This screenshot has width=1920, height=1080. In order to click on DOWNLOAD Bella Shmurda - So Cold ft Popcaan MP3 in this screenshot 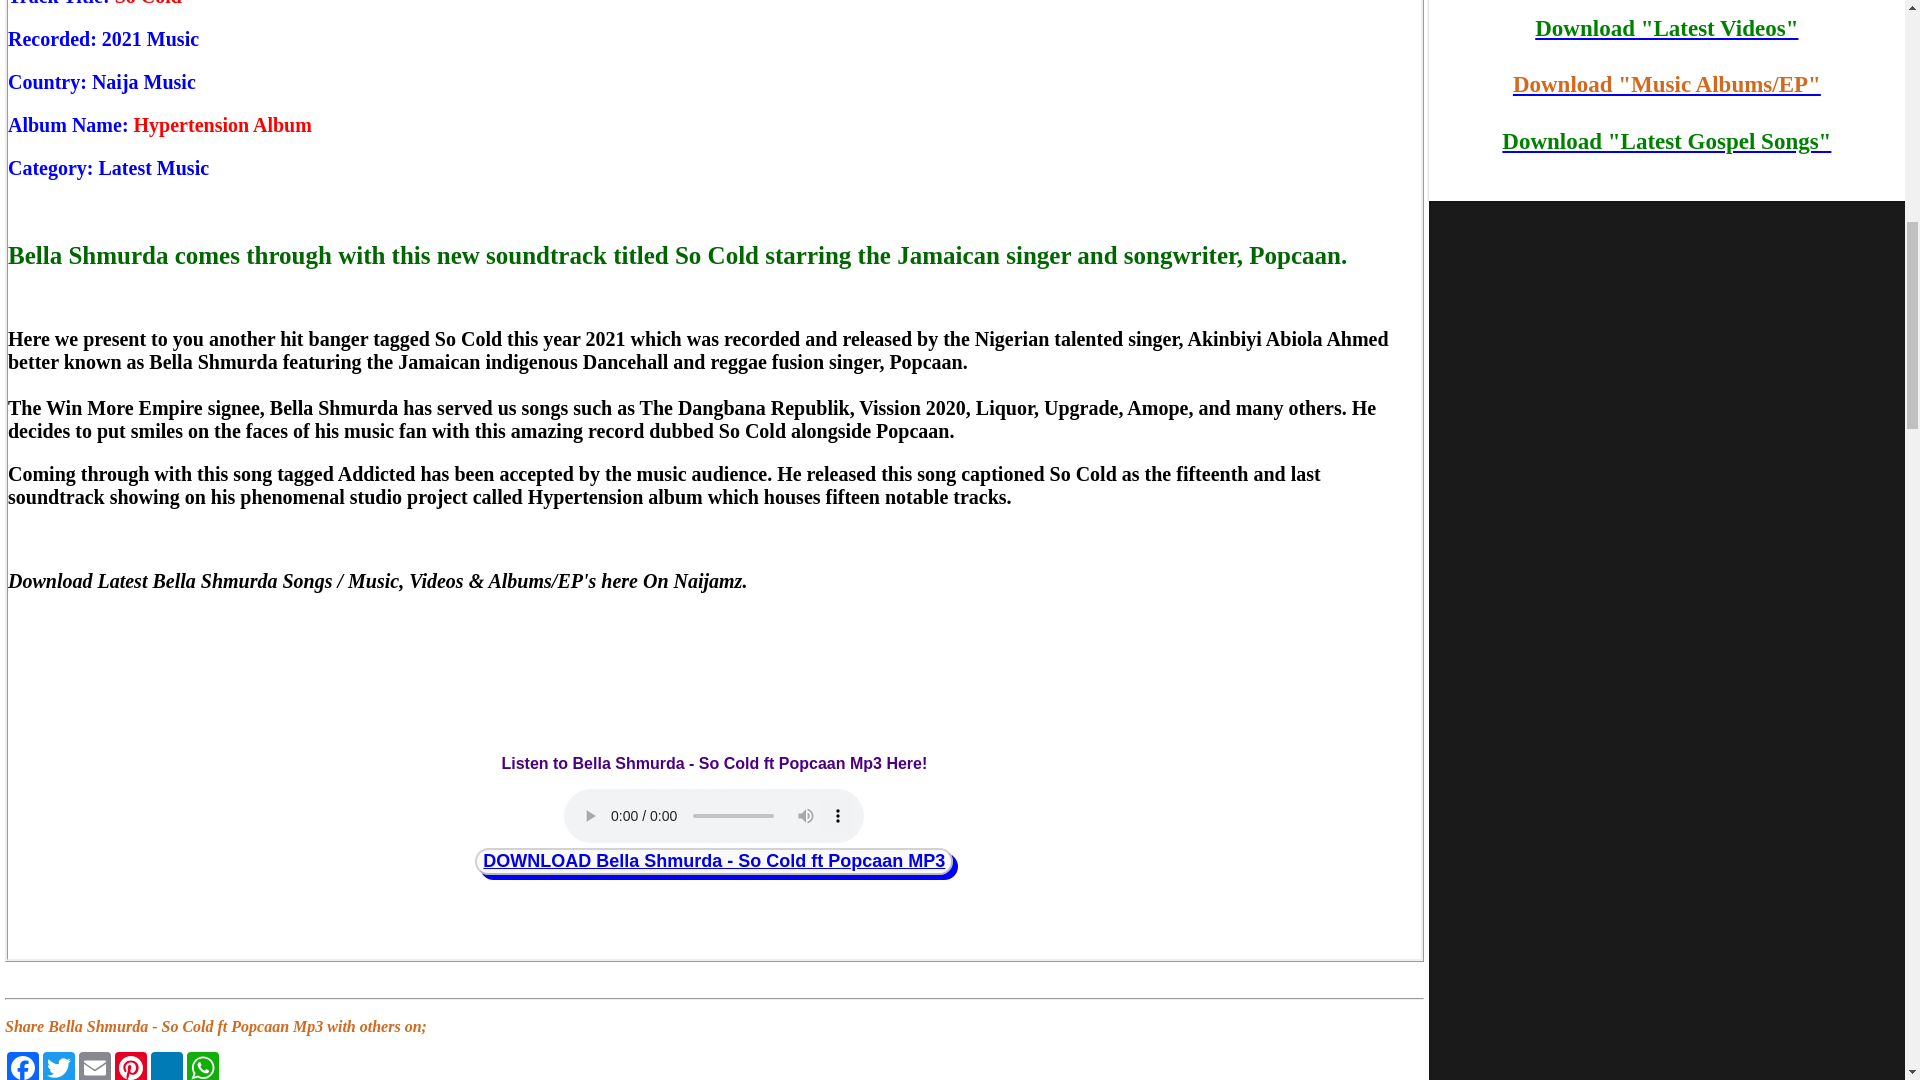, I will do `click(714, 860)`.